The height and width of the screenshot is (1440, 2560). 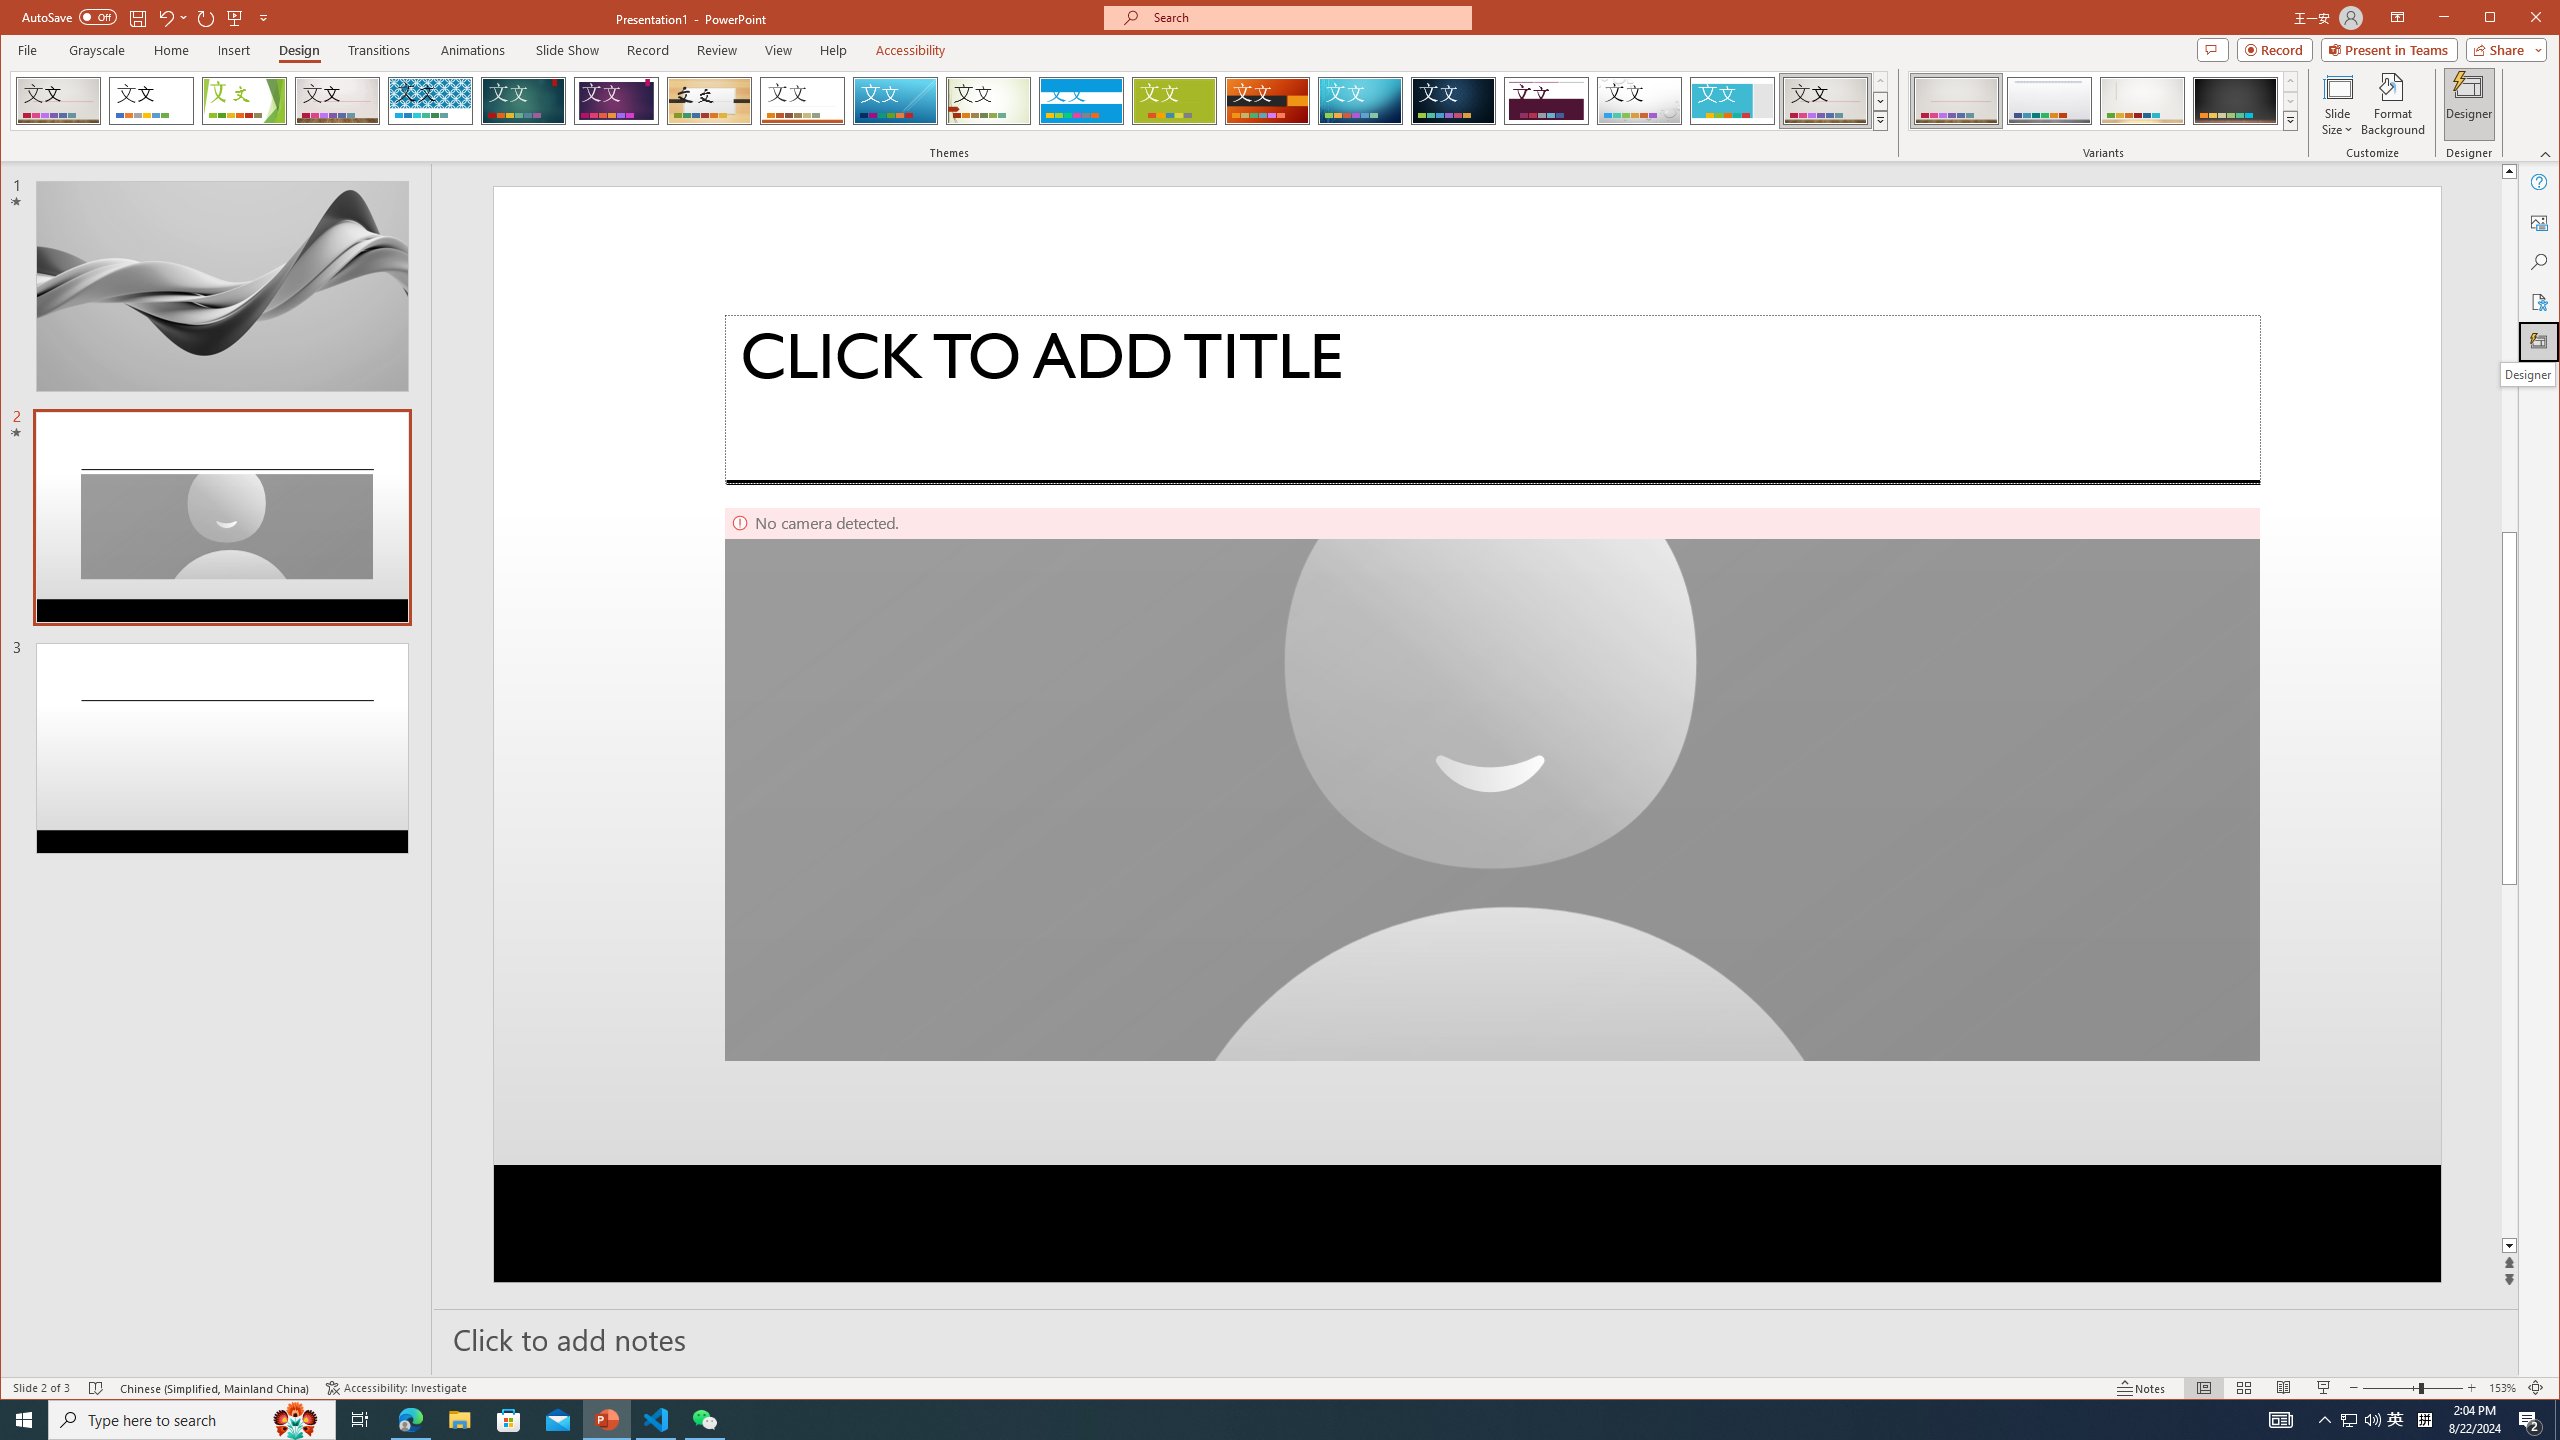 I want to click on Organic, so click(x=709, y=101).